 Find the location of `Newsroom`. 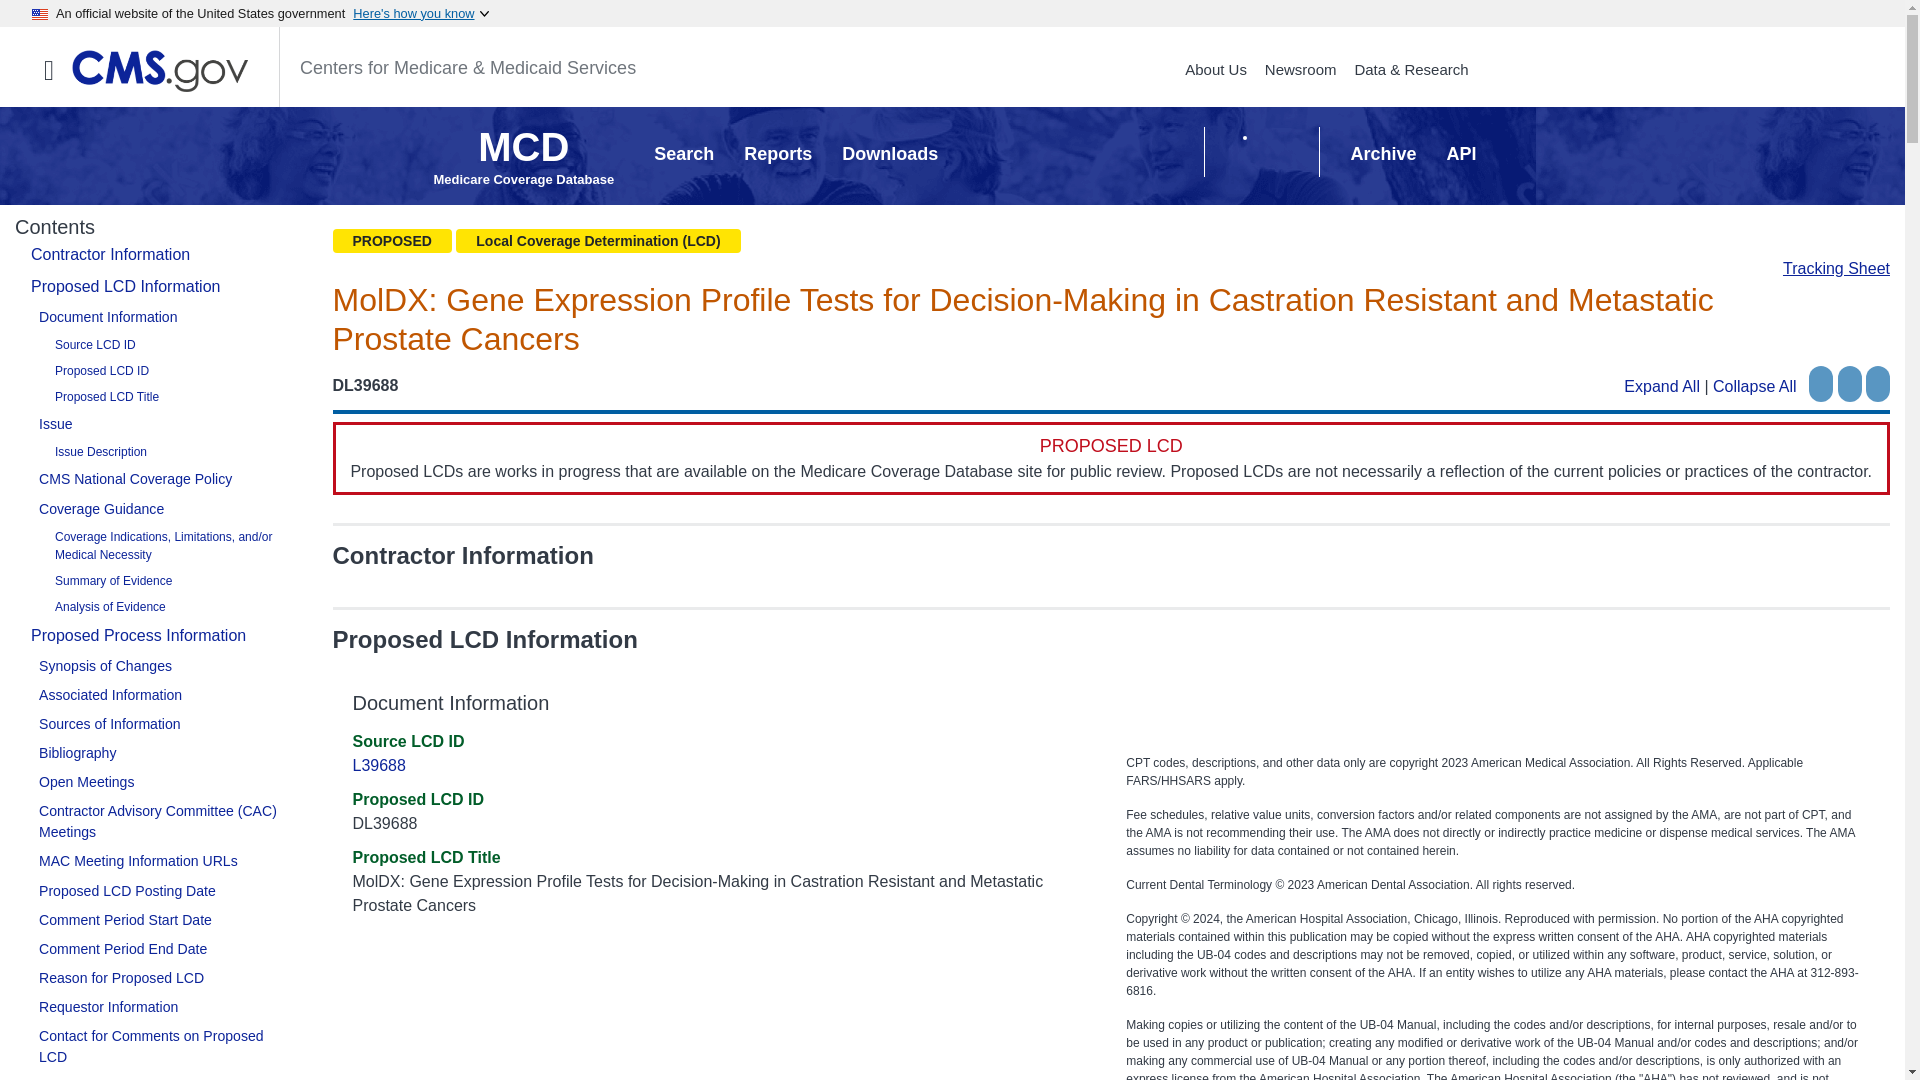

Newsroom is located at coordinates (1300, 68).